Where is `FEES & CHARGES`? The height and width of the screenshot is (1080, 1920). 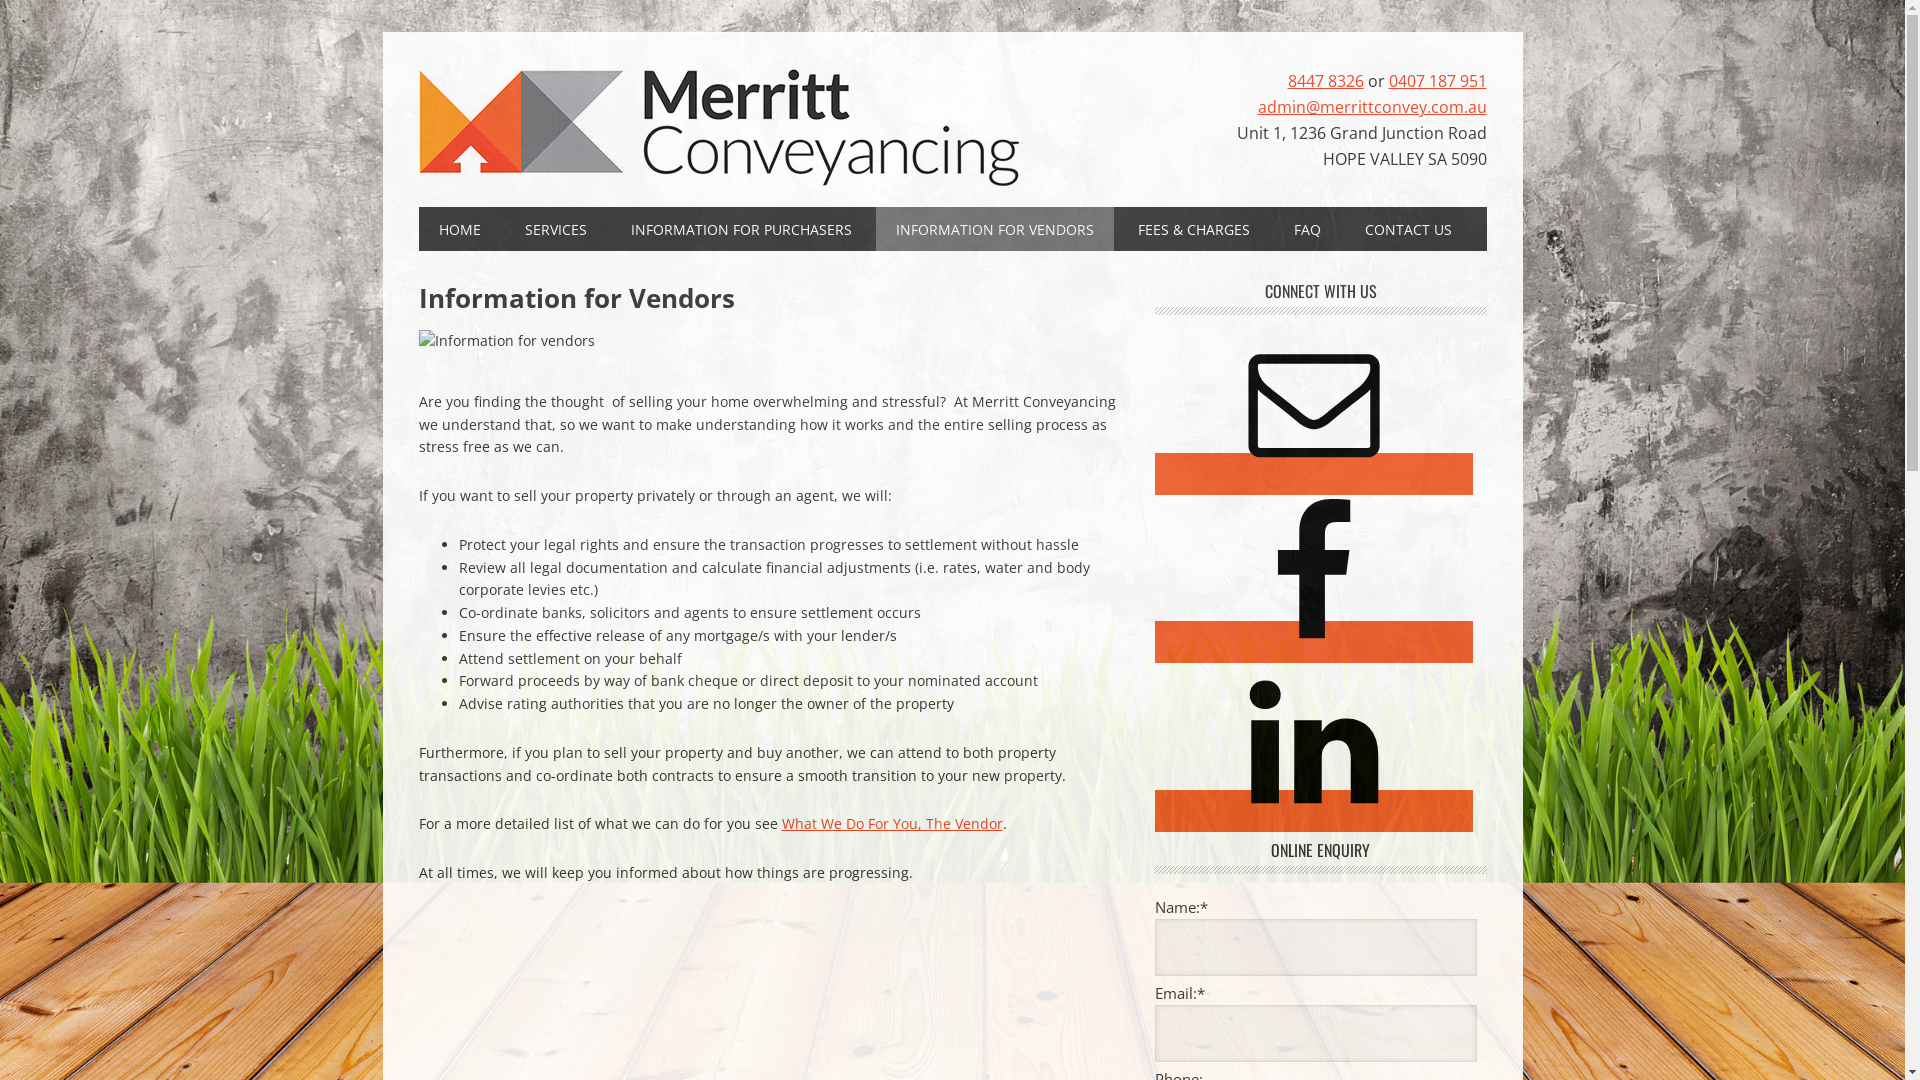 FEES & CHARGES is located at coordinates (1194, 229).